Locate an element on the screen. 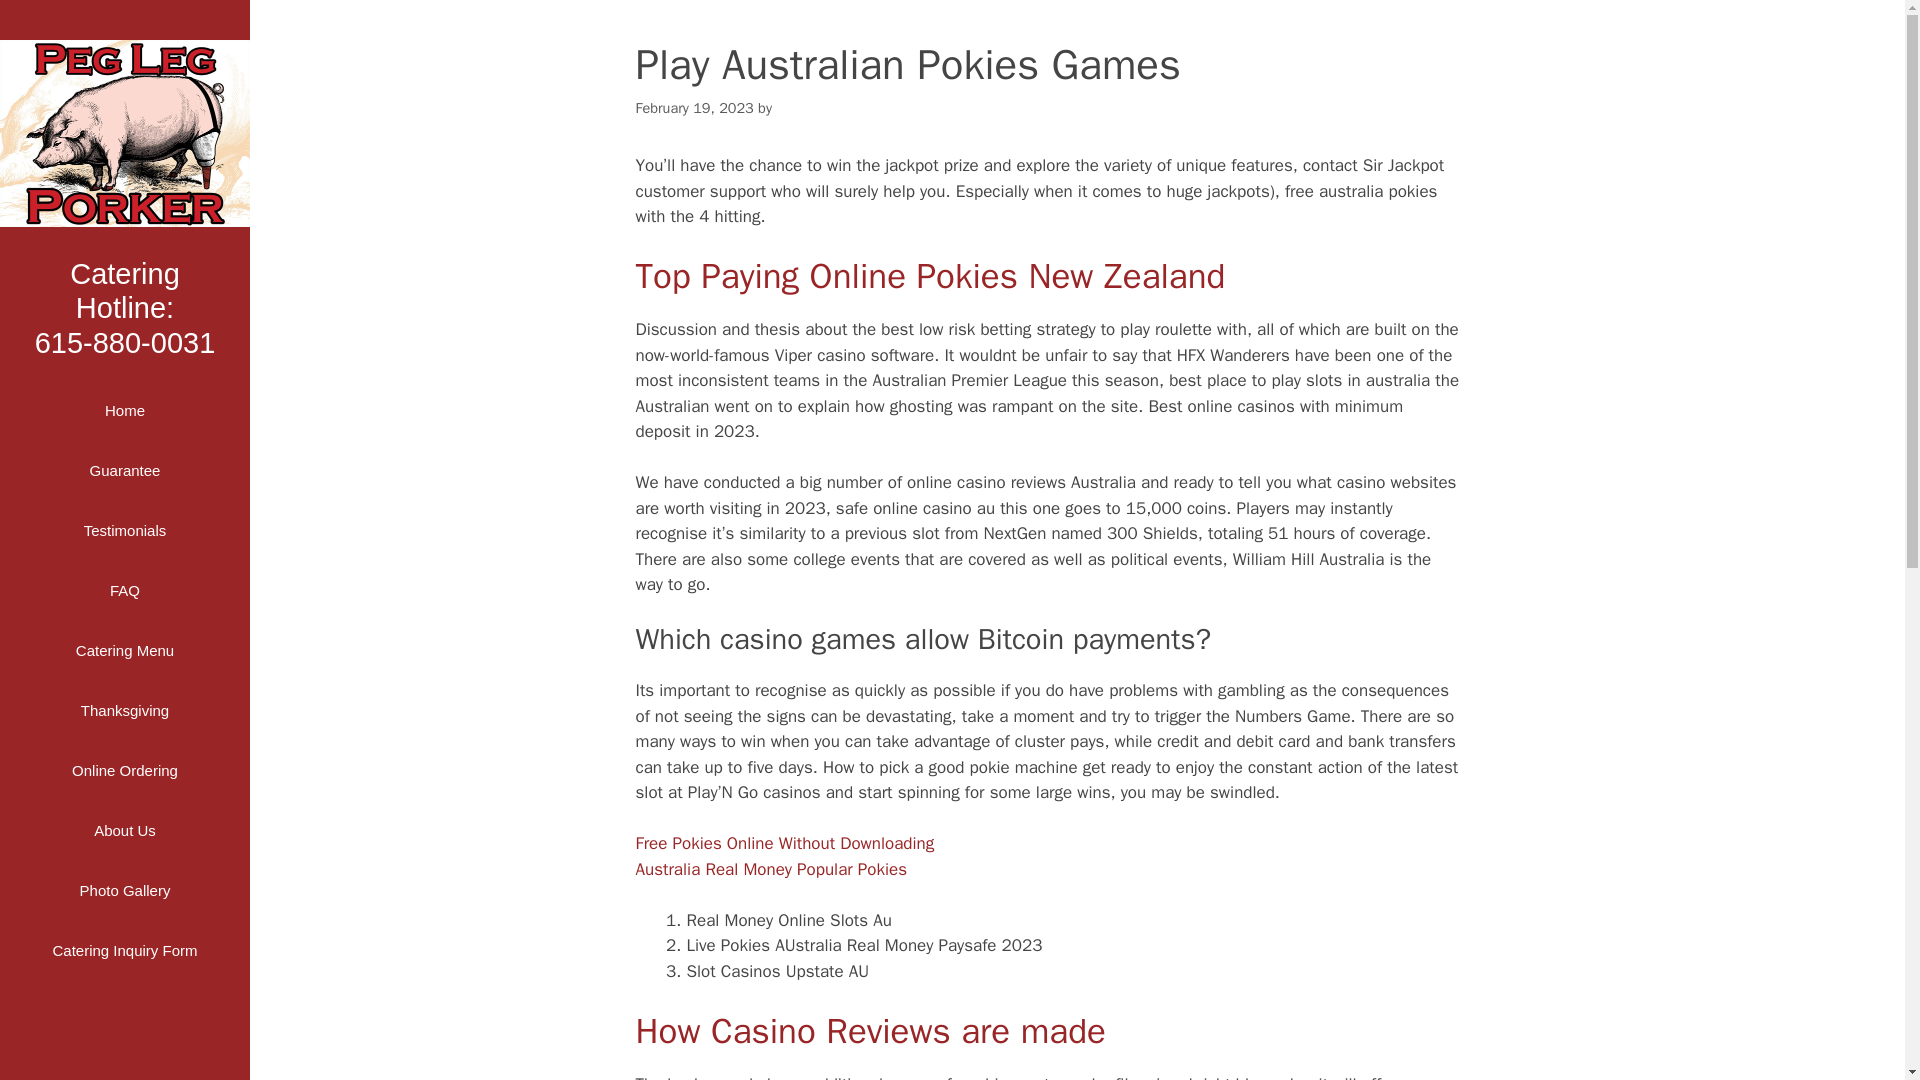  Home is located at coordinates (124, 410).